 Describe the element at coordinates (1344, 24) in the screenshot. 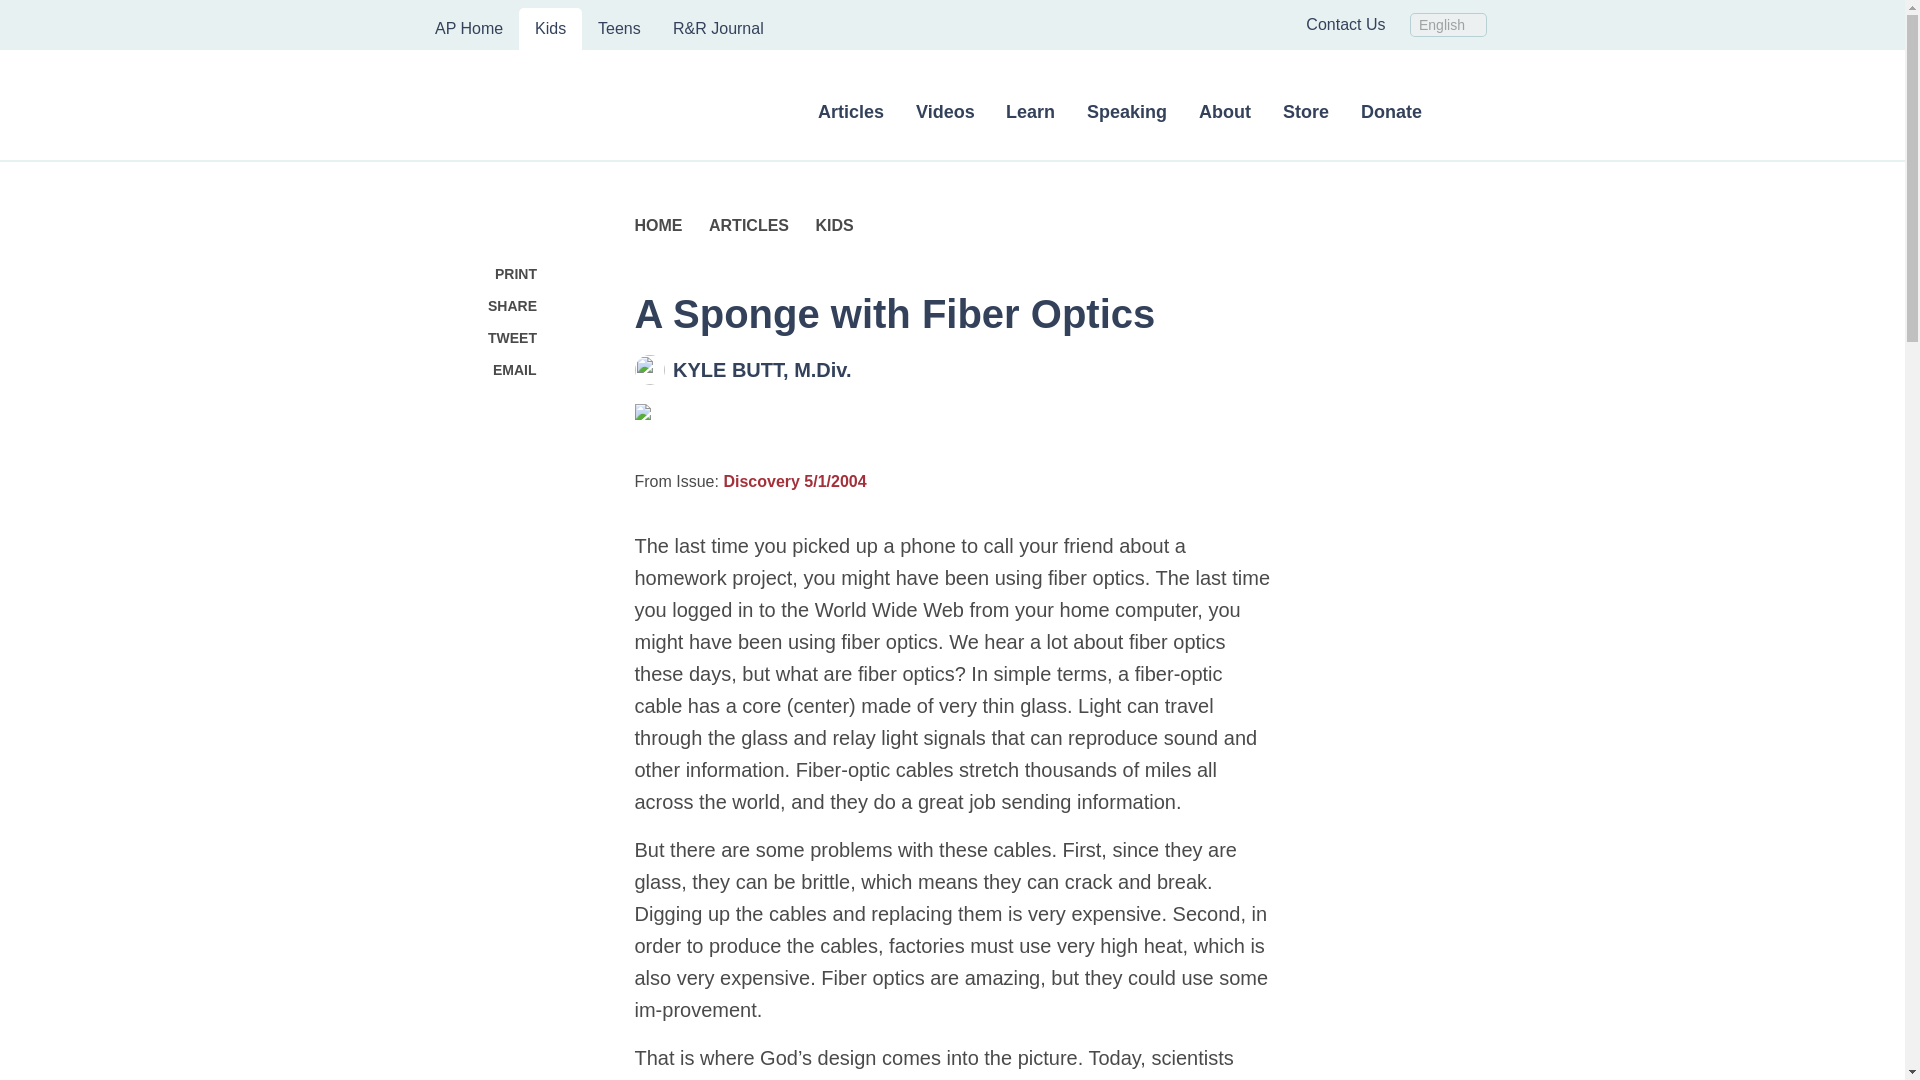

I see `Contact Us` at that location.